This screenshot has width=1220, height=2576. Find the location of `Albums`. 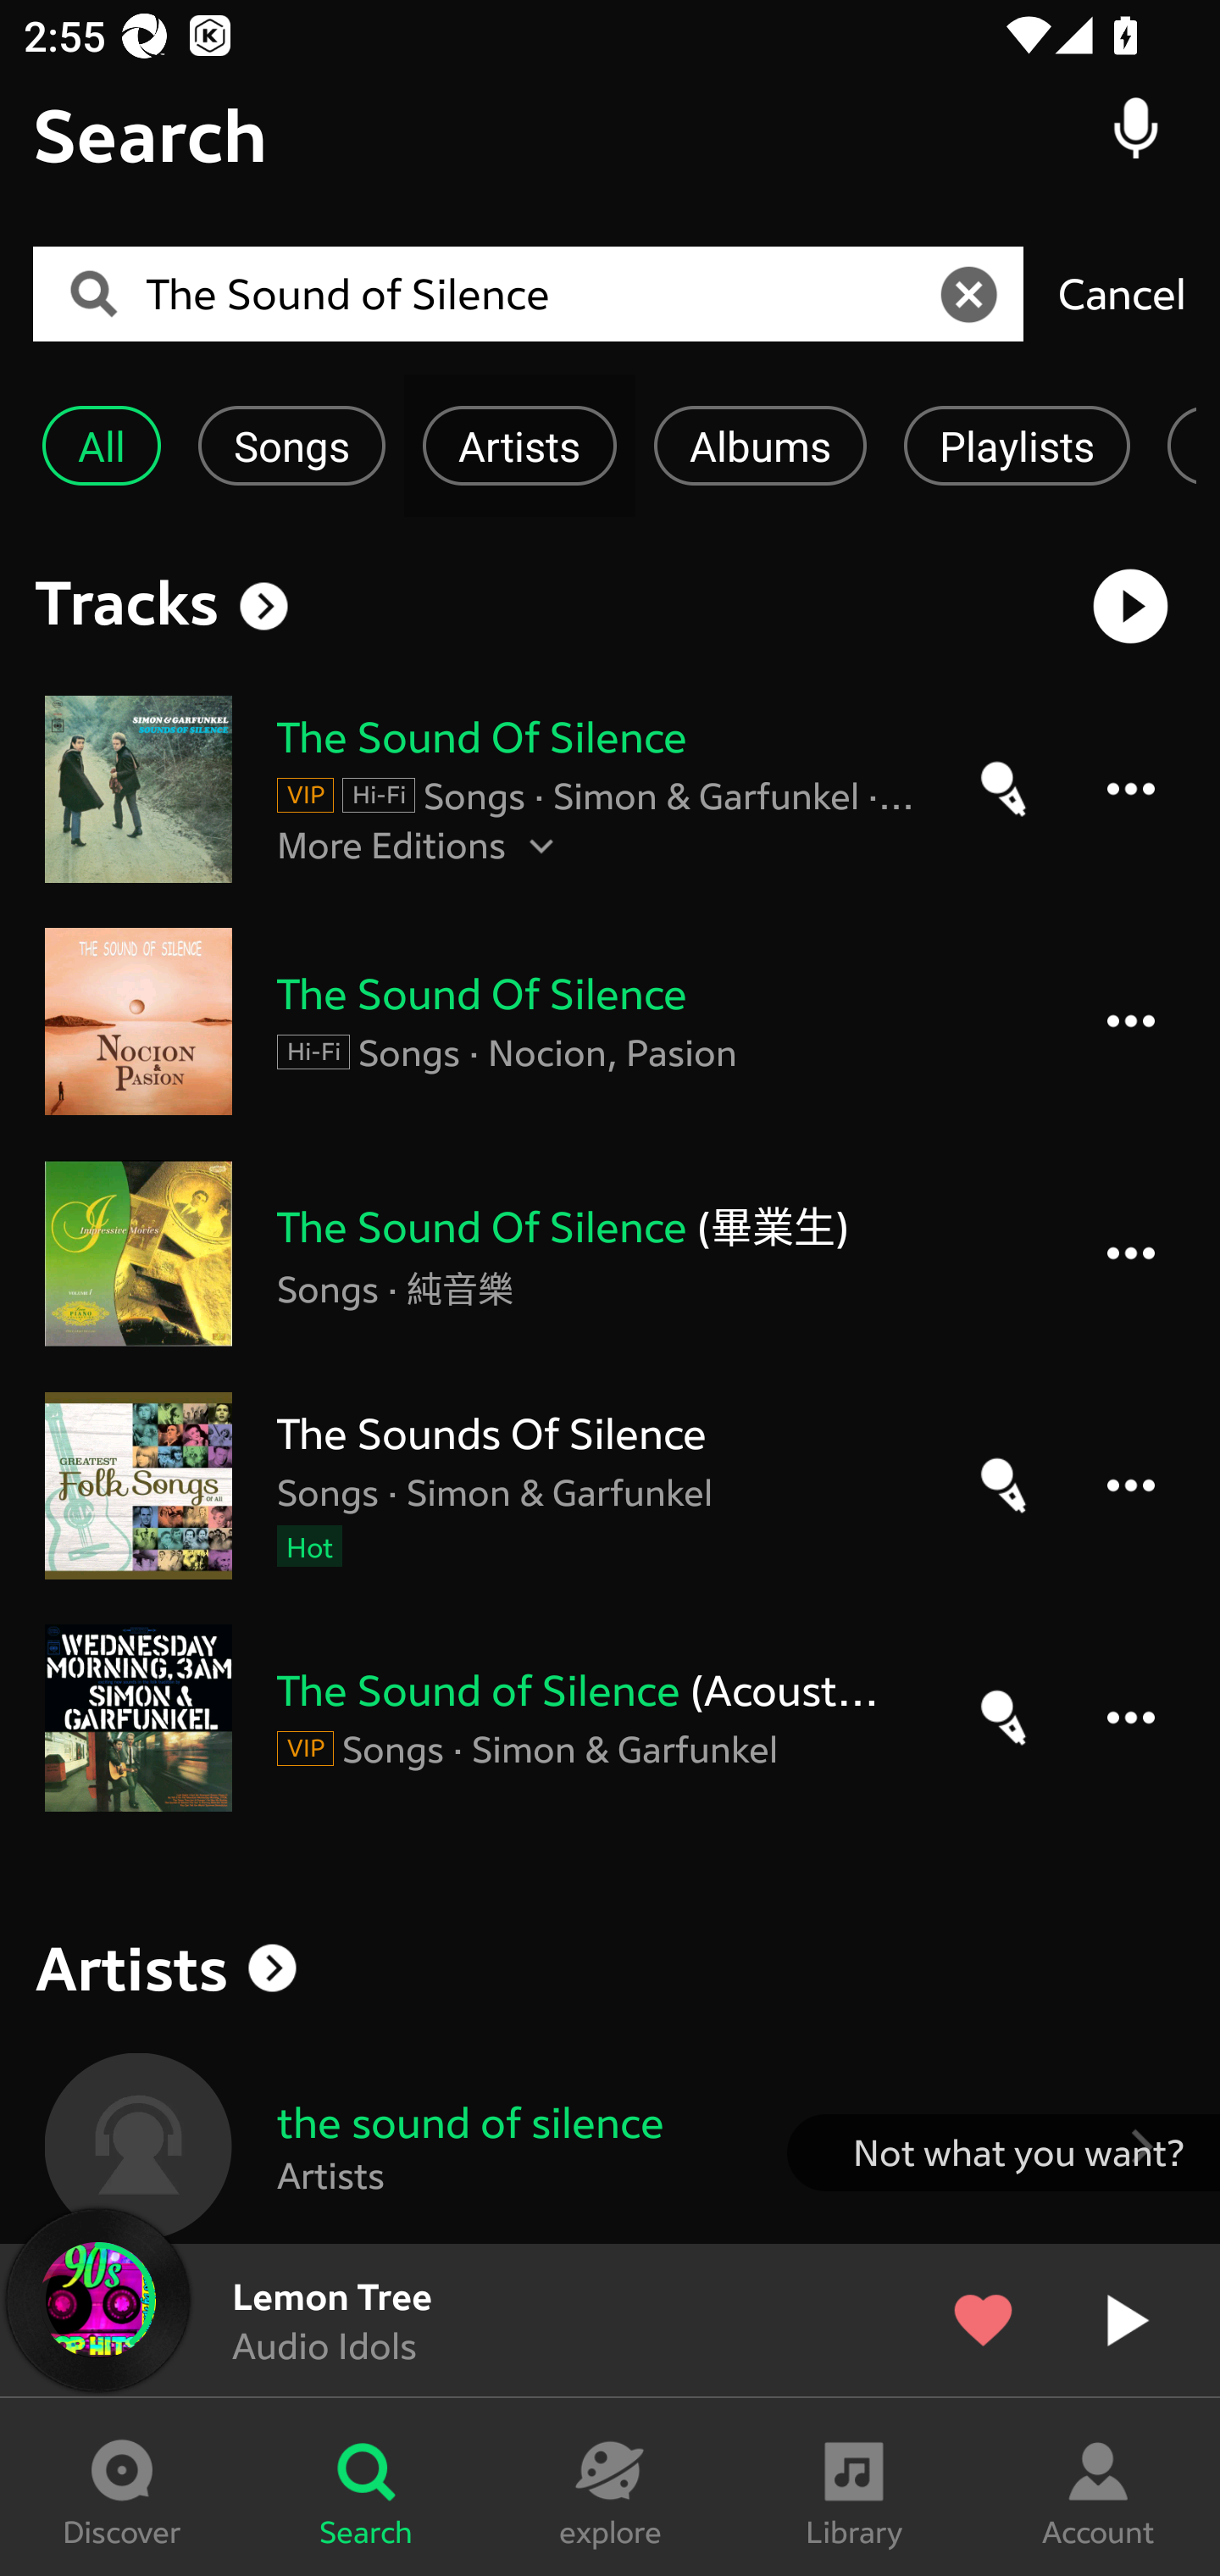

Albums is located at coordinates (761, 446).